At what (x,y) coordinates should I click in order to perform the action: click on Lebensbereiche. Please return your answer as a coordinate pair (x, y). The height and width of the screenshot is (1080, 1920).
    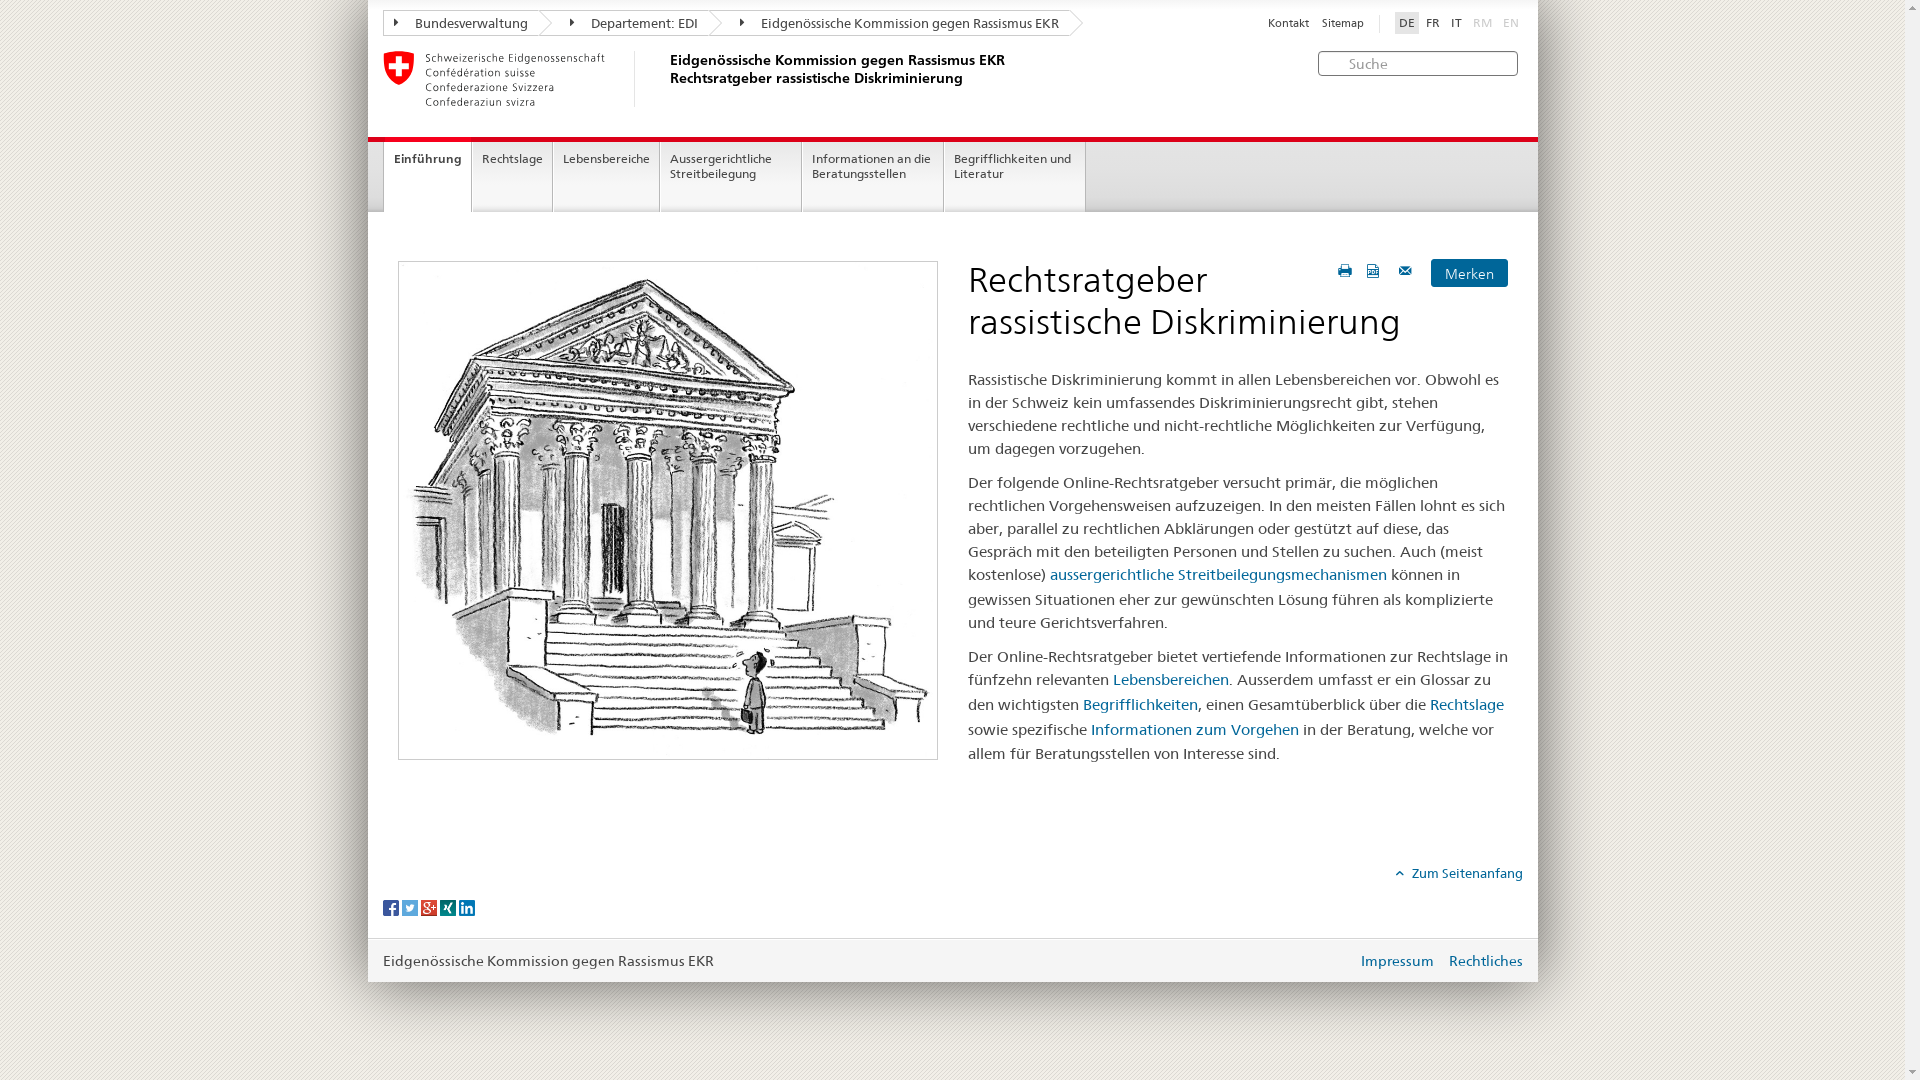
    Looking at the image, I should click on (606, 177).